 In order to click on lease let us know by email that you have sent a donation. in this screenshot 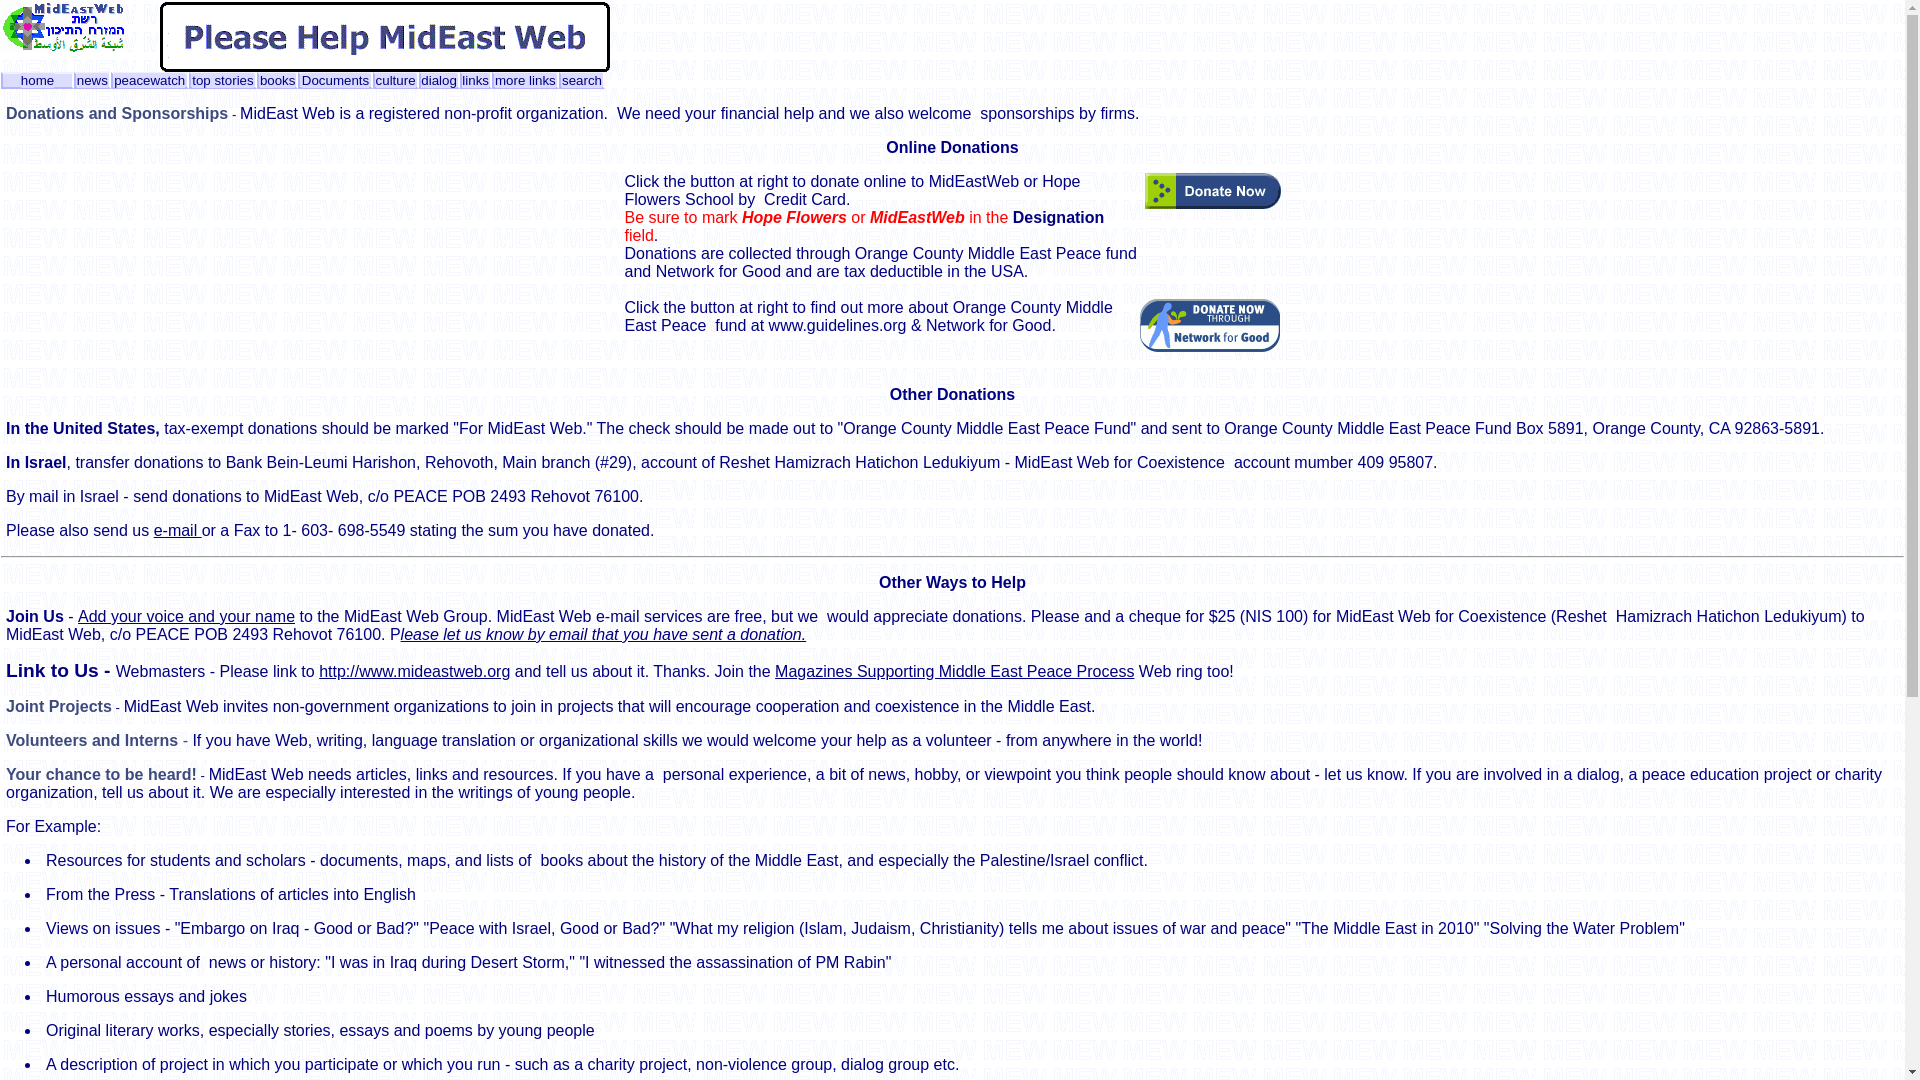, I will do `click(604, 634)`.